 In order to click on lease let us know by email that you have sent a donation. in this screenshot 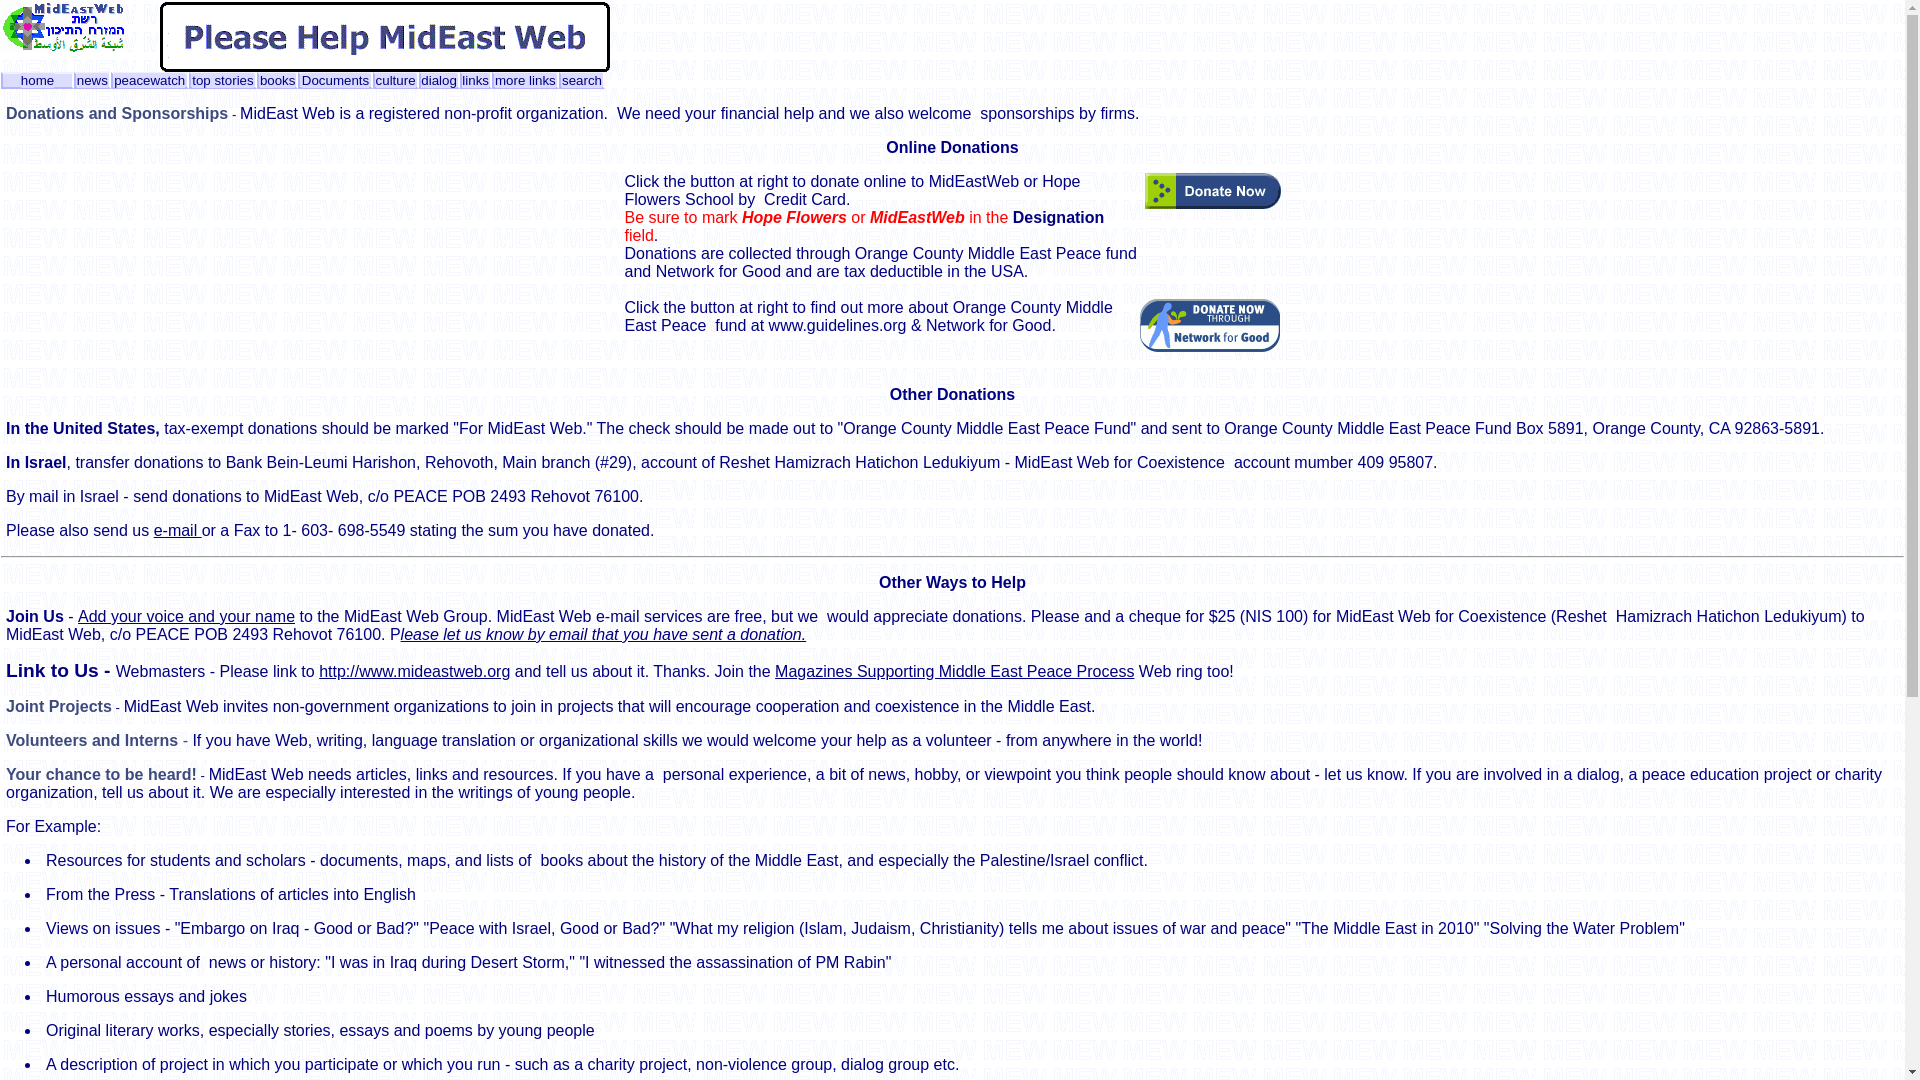, I will do `click(604, 634)`.